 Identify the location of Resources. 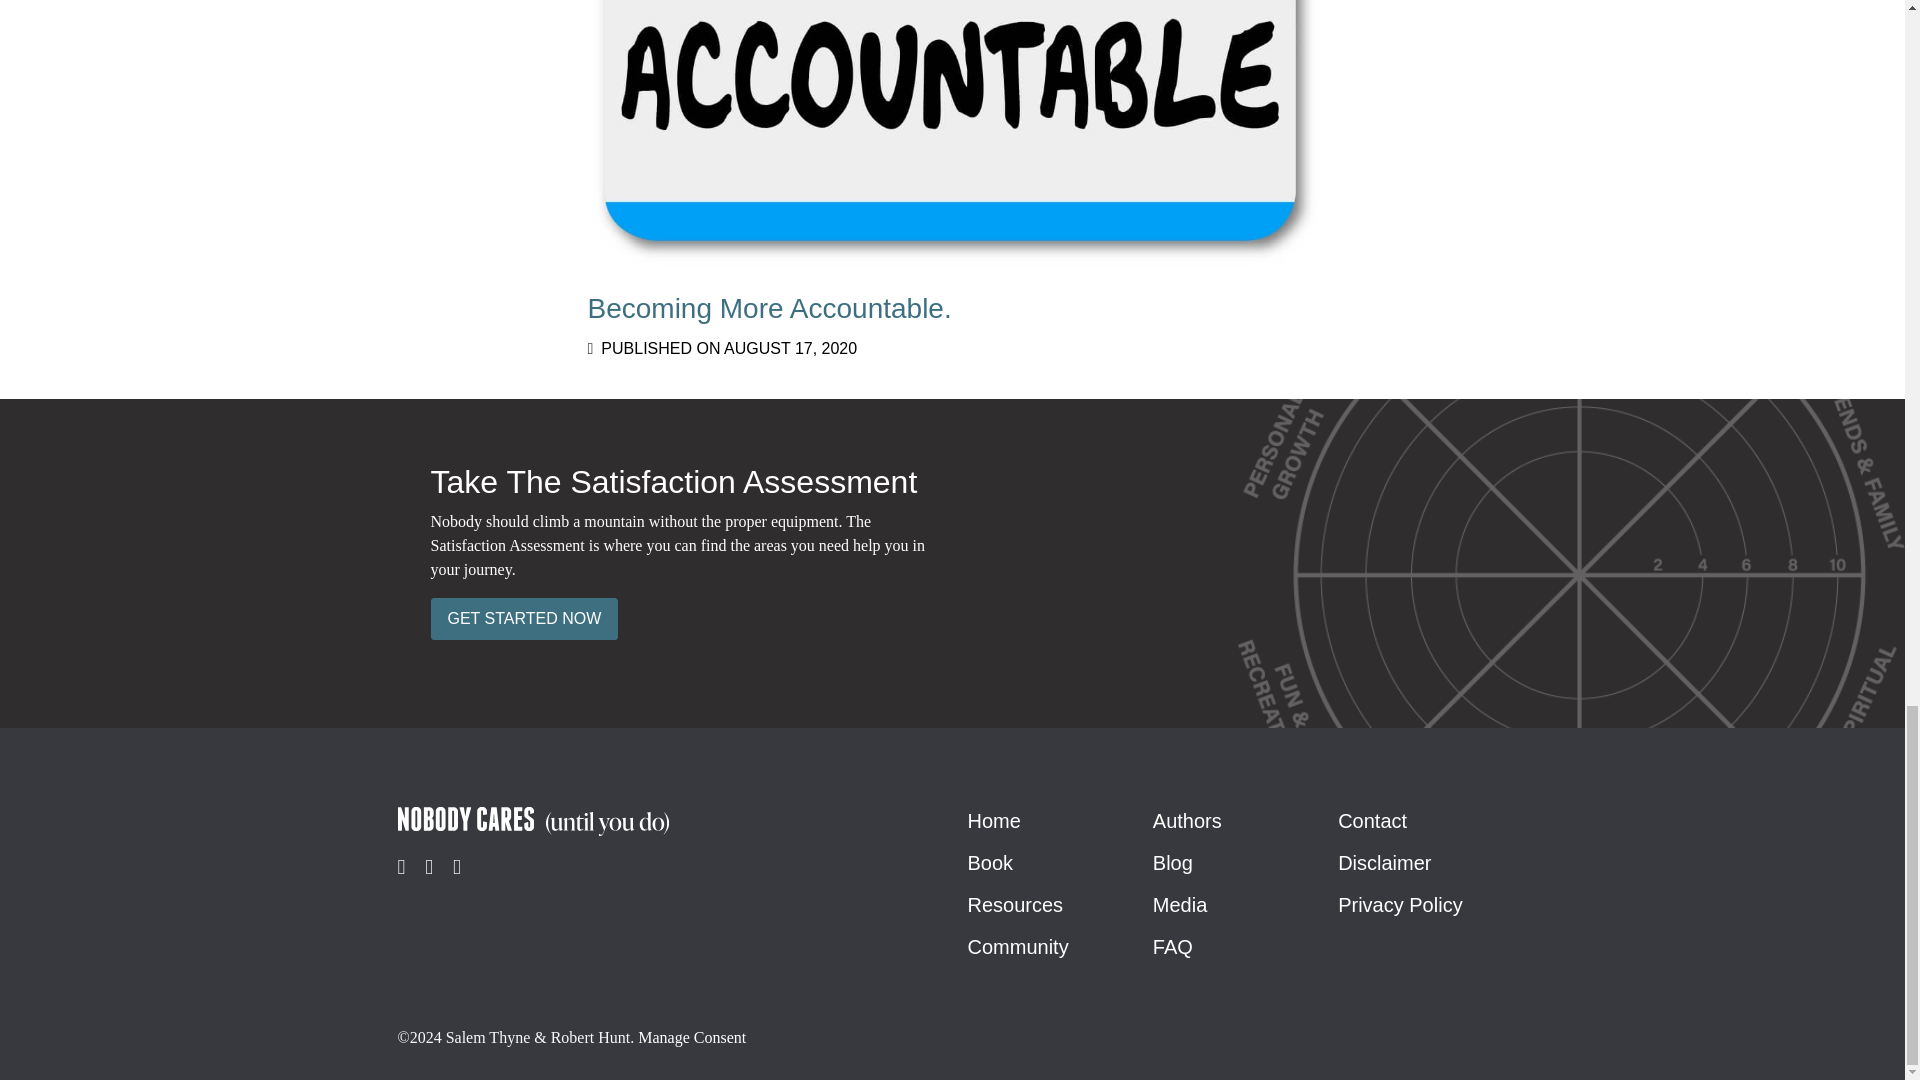
(1015, 904).